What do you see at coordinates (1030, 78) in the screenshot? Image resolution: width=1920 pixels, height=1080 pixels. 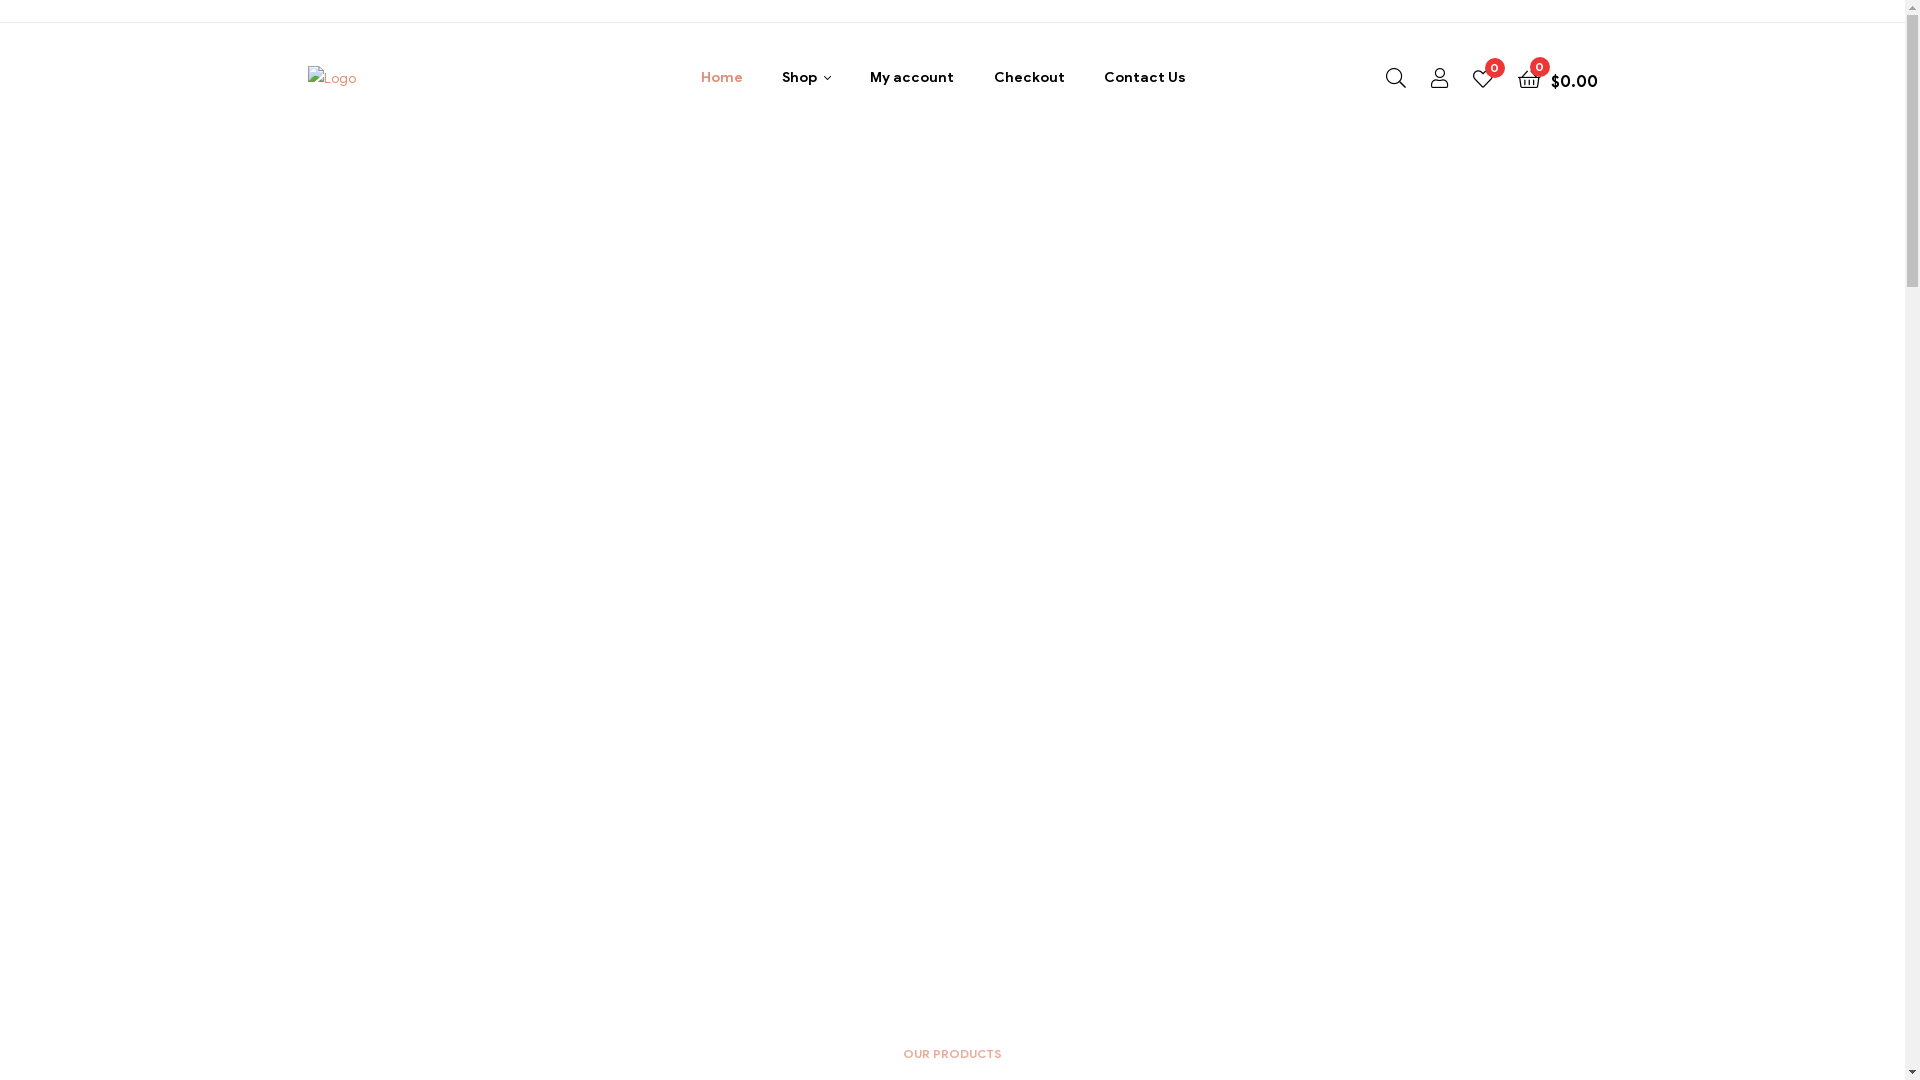 I see `Checkout` at bounding box center [1030, 78].